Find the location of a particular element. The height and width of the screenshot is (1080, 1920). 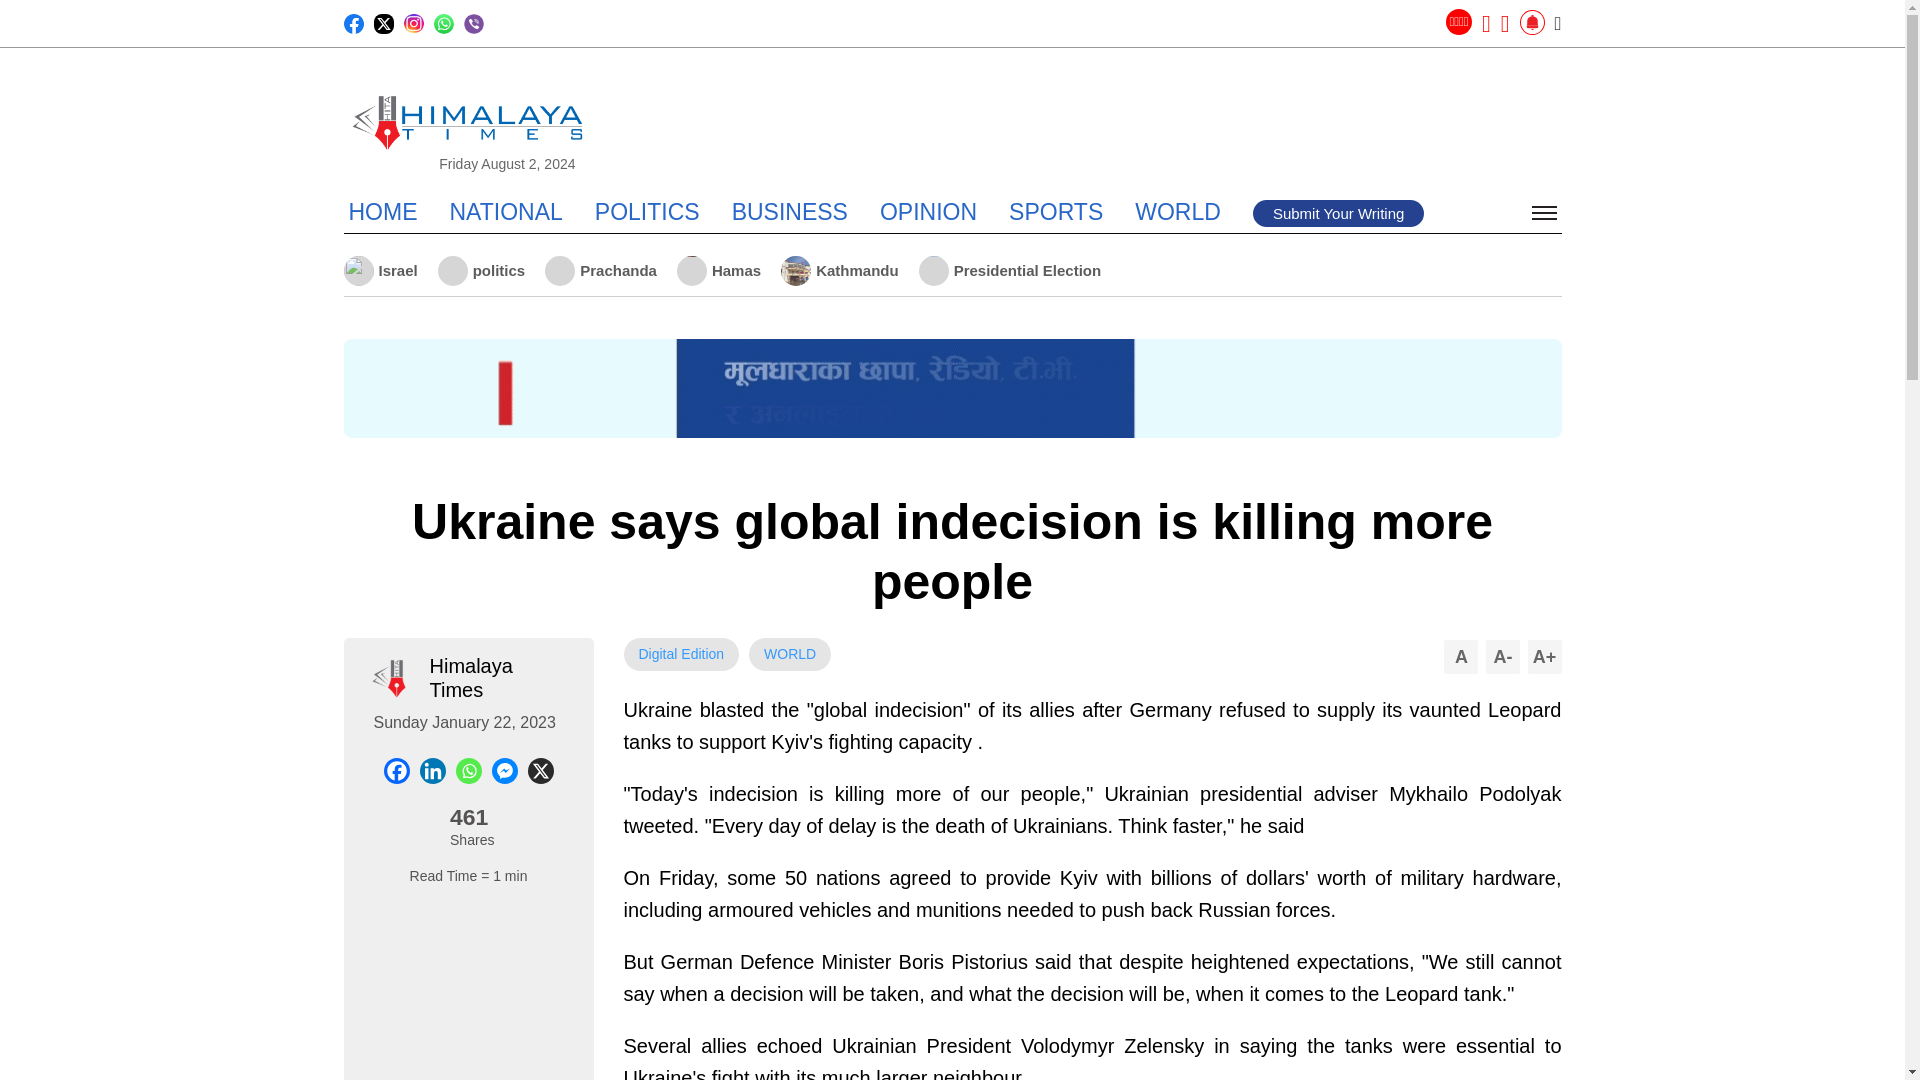

POLITICS is located at coordinates (648, 211).